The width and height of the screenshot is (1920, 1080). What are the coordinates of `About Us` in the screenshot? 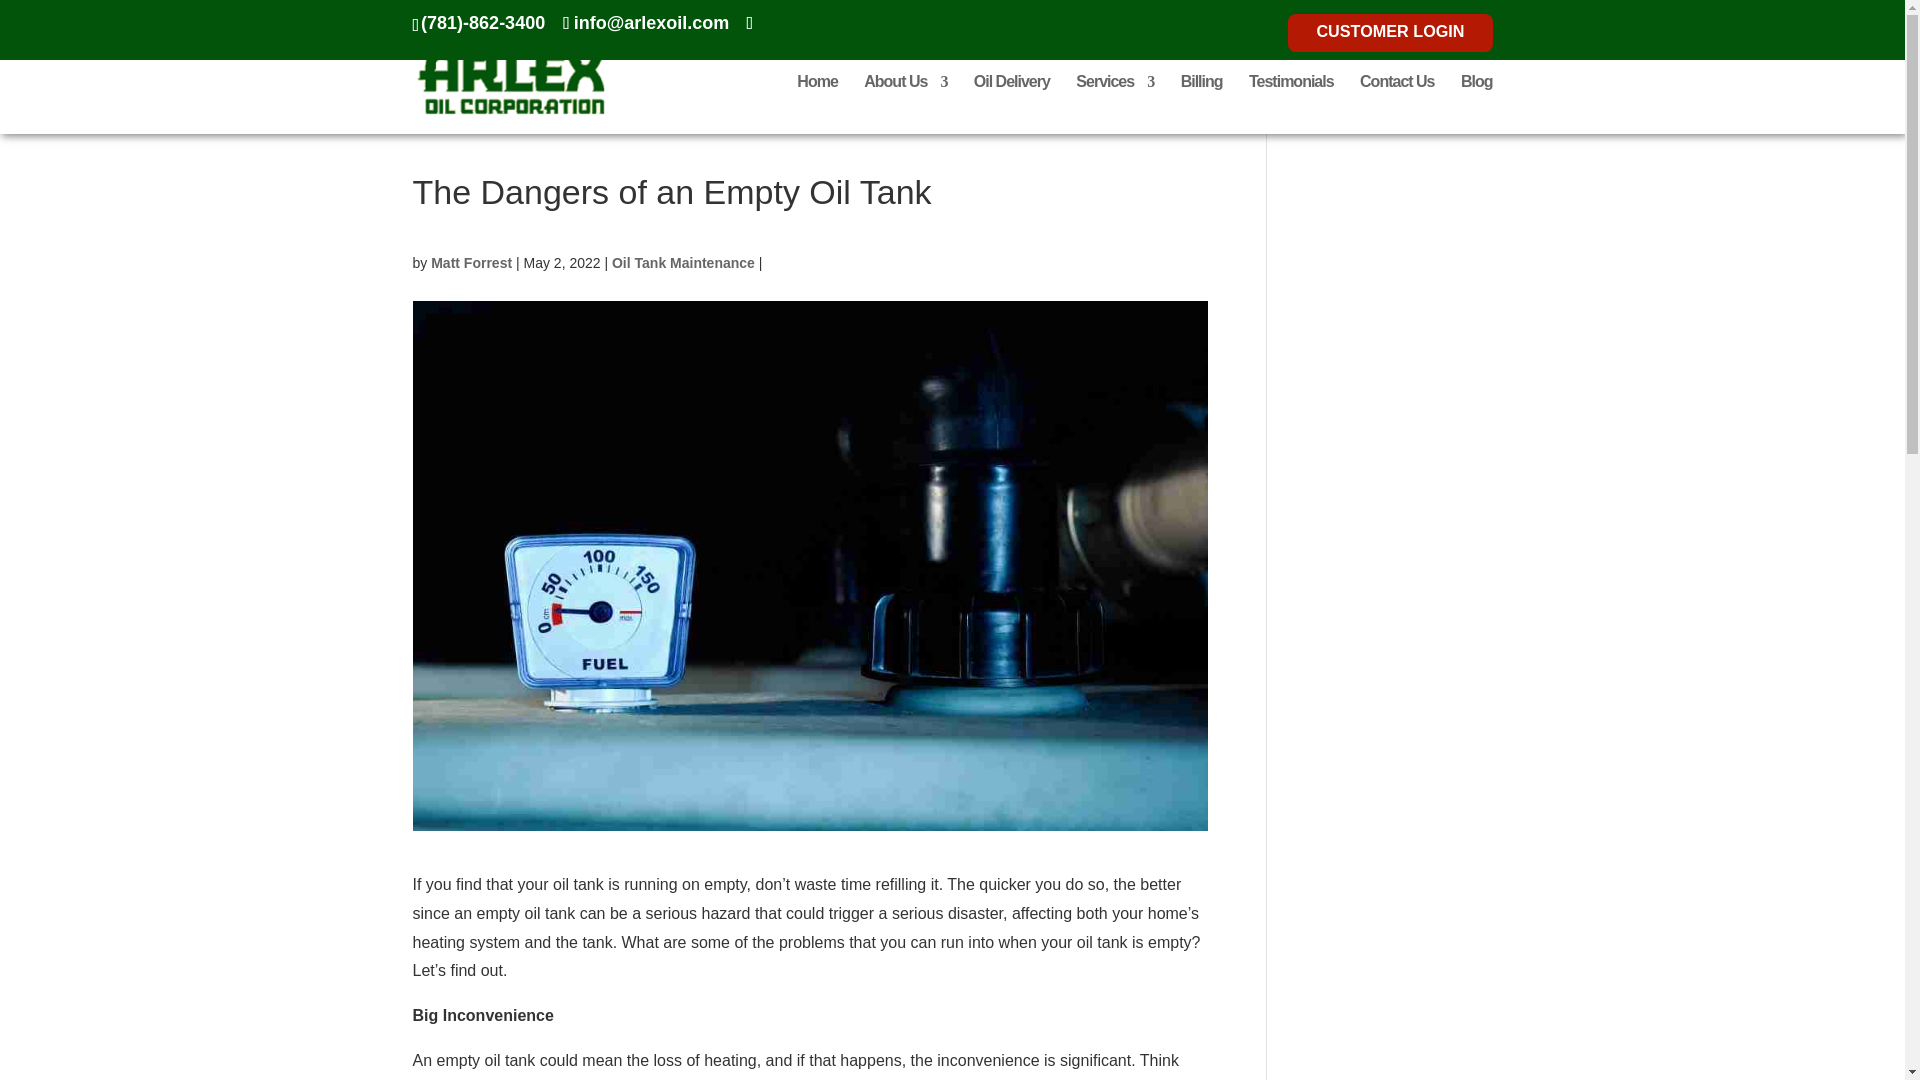 It's located at (905, 104).